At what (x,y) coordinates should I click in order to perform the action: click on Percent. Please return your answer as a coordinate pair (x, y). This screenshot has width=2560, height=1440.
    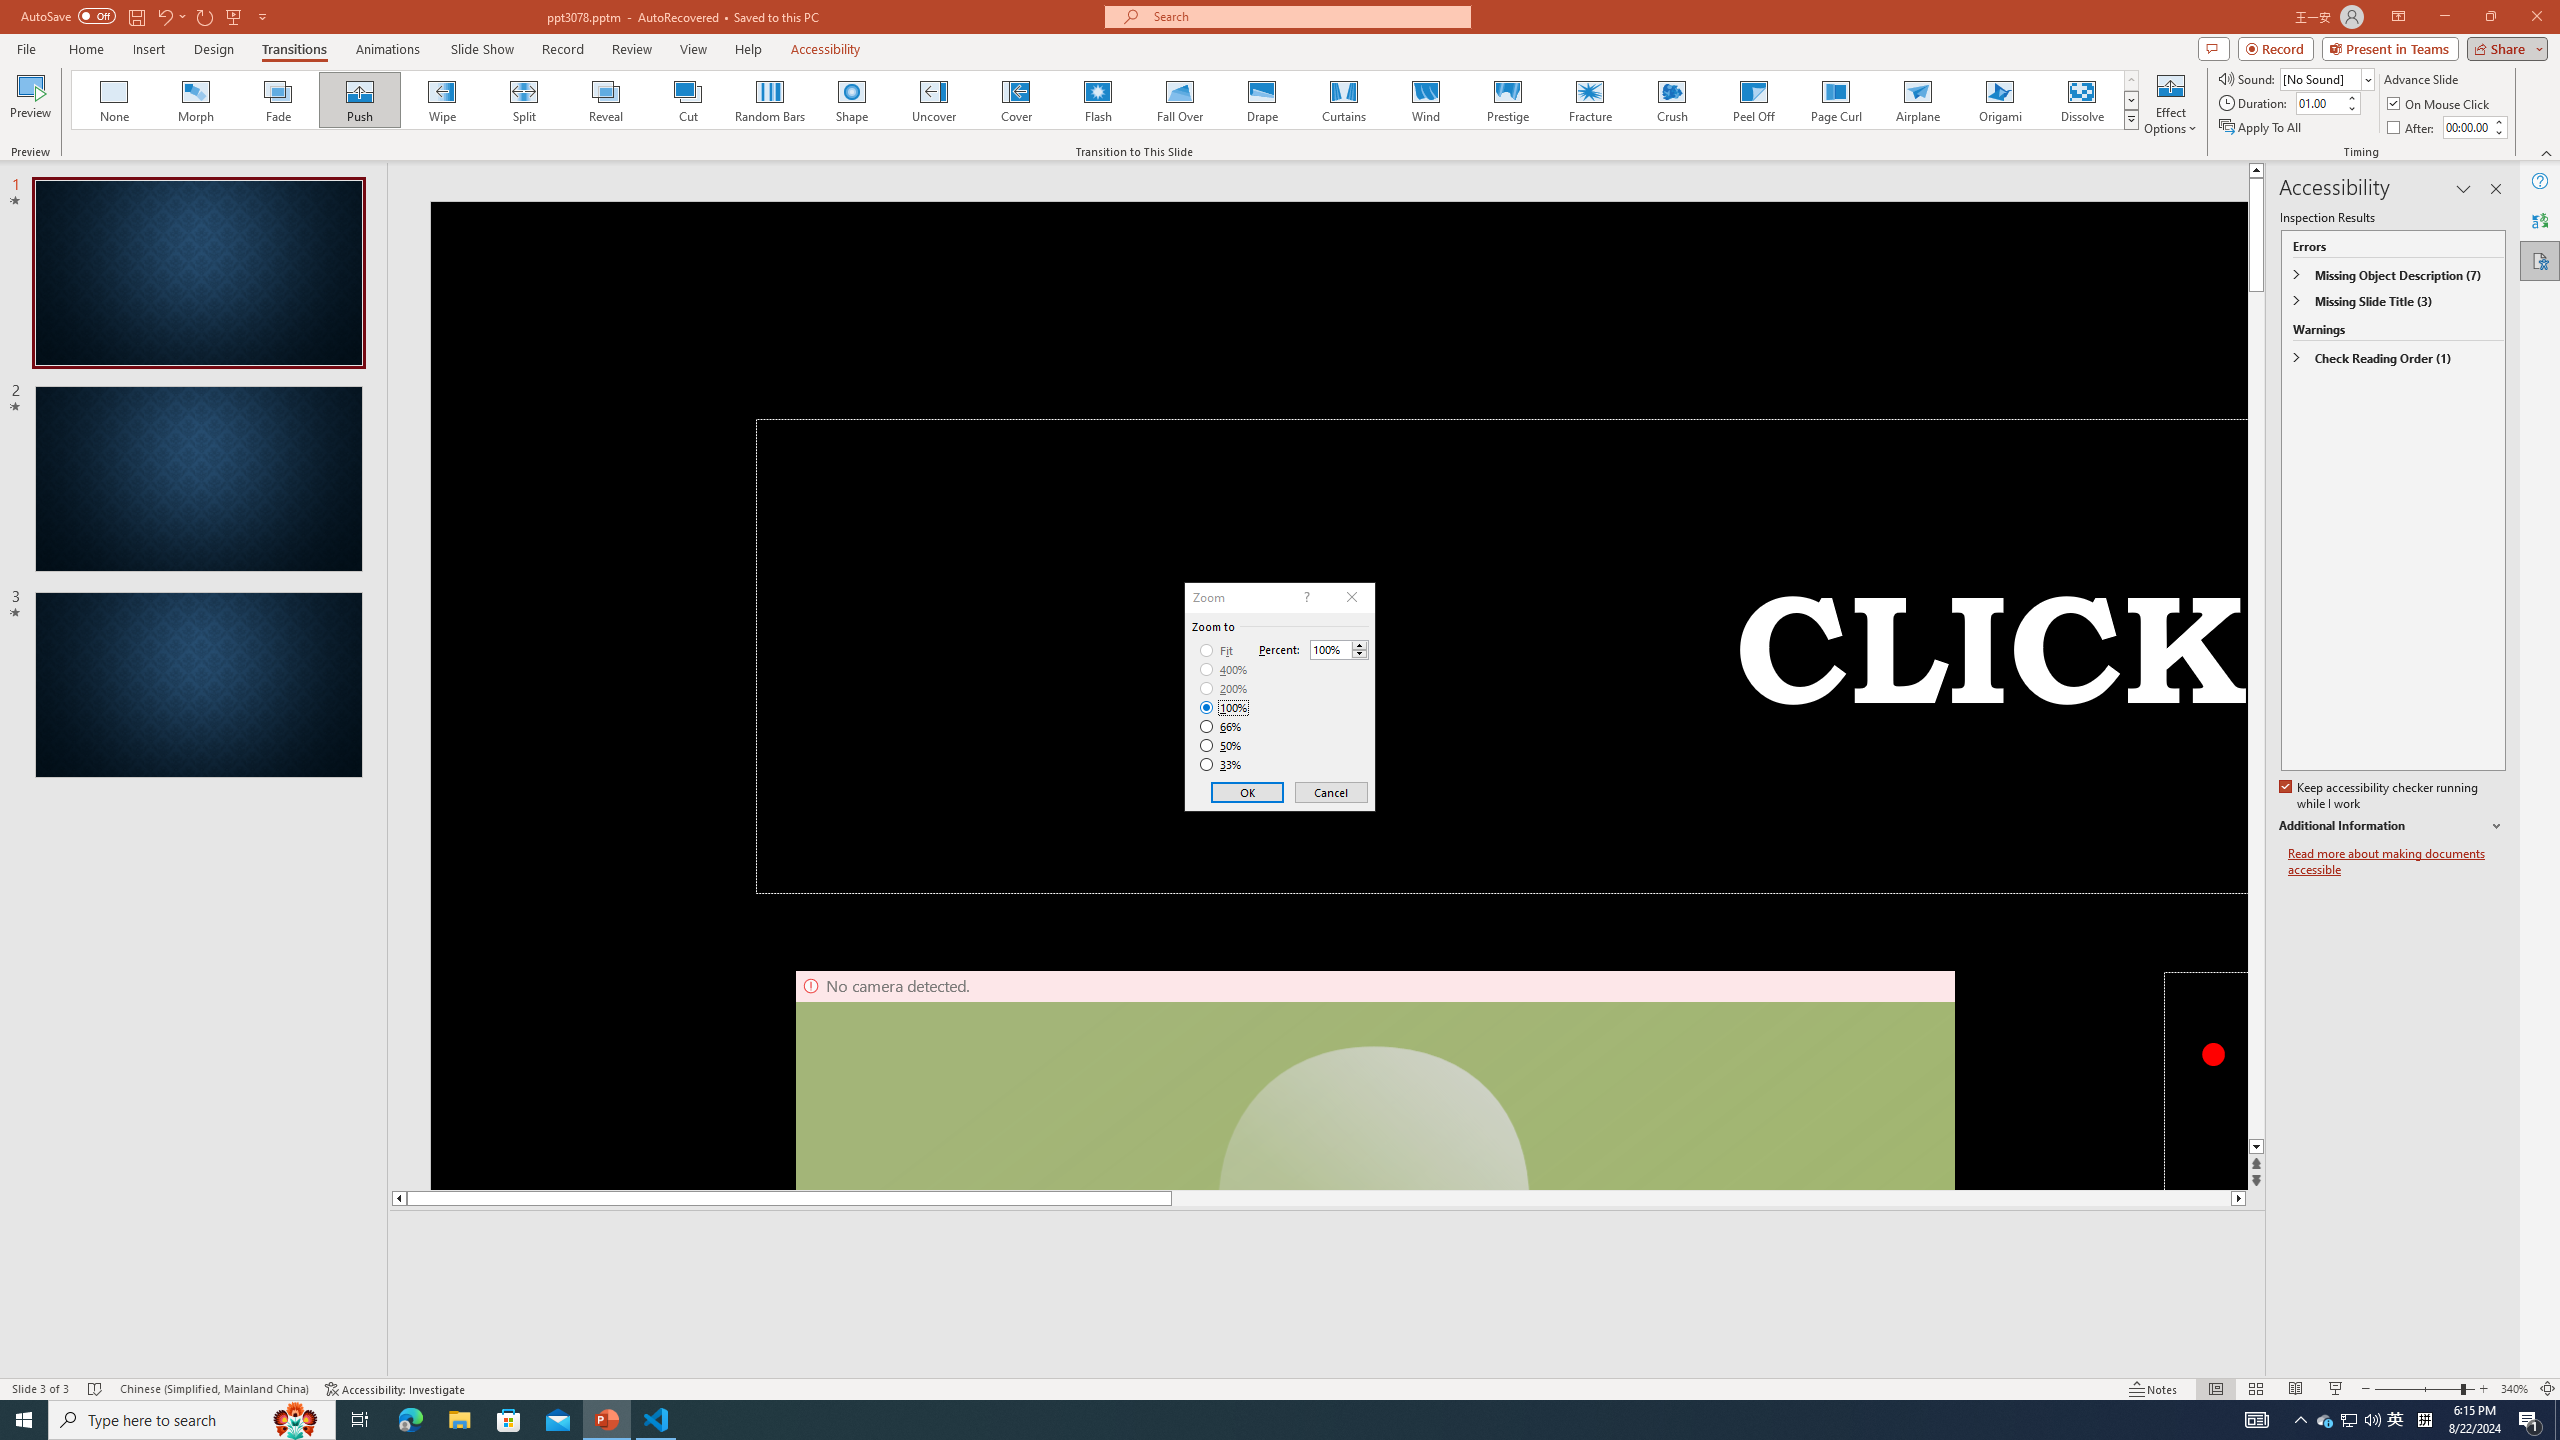
    Looking at the image, I should click on (1330, 650).